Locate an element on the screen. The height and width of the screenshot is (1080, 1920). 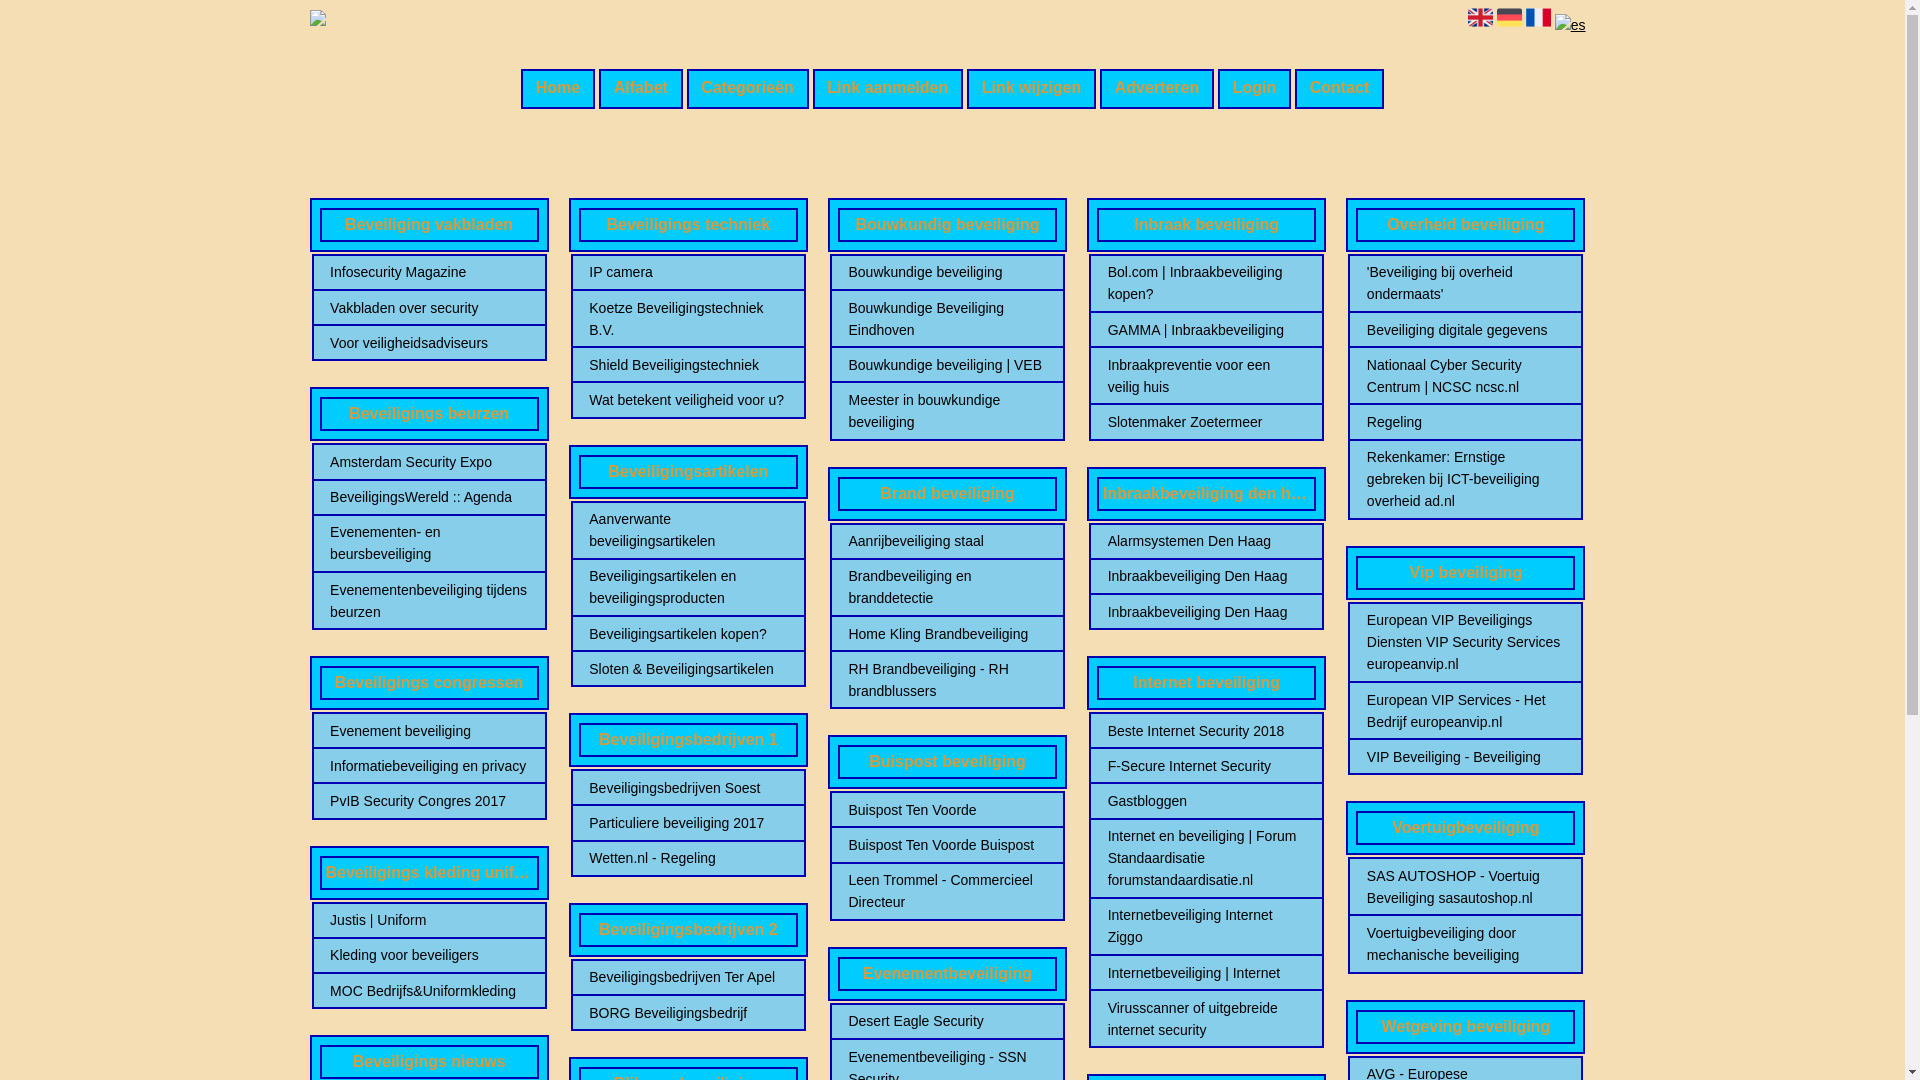
European VIP Services - Het Bedrijf europeanvip.nl is located at coordinates (1466, 711).